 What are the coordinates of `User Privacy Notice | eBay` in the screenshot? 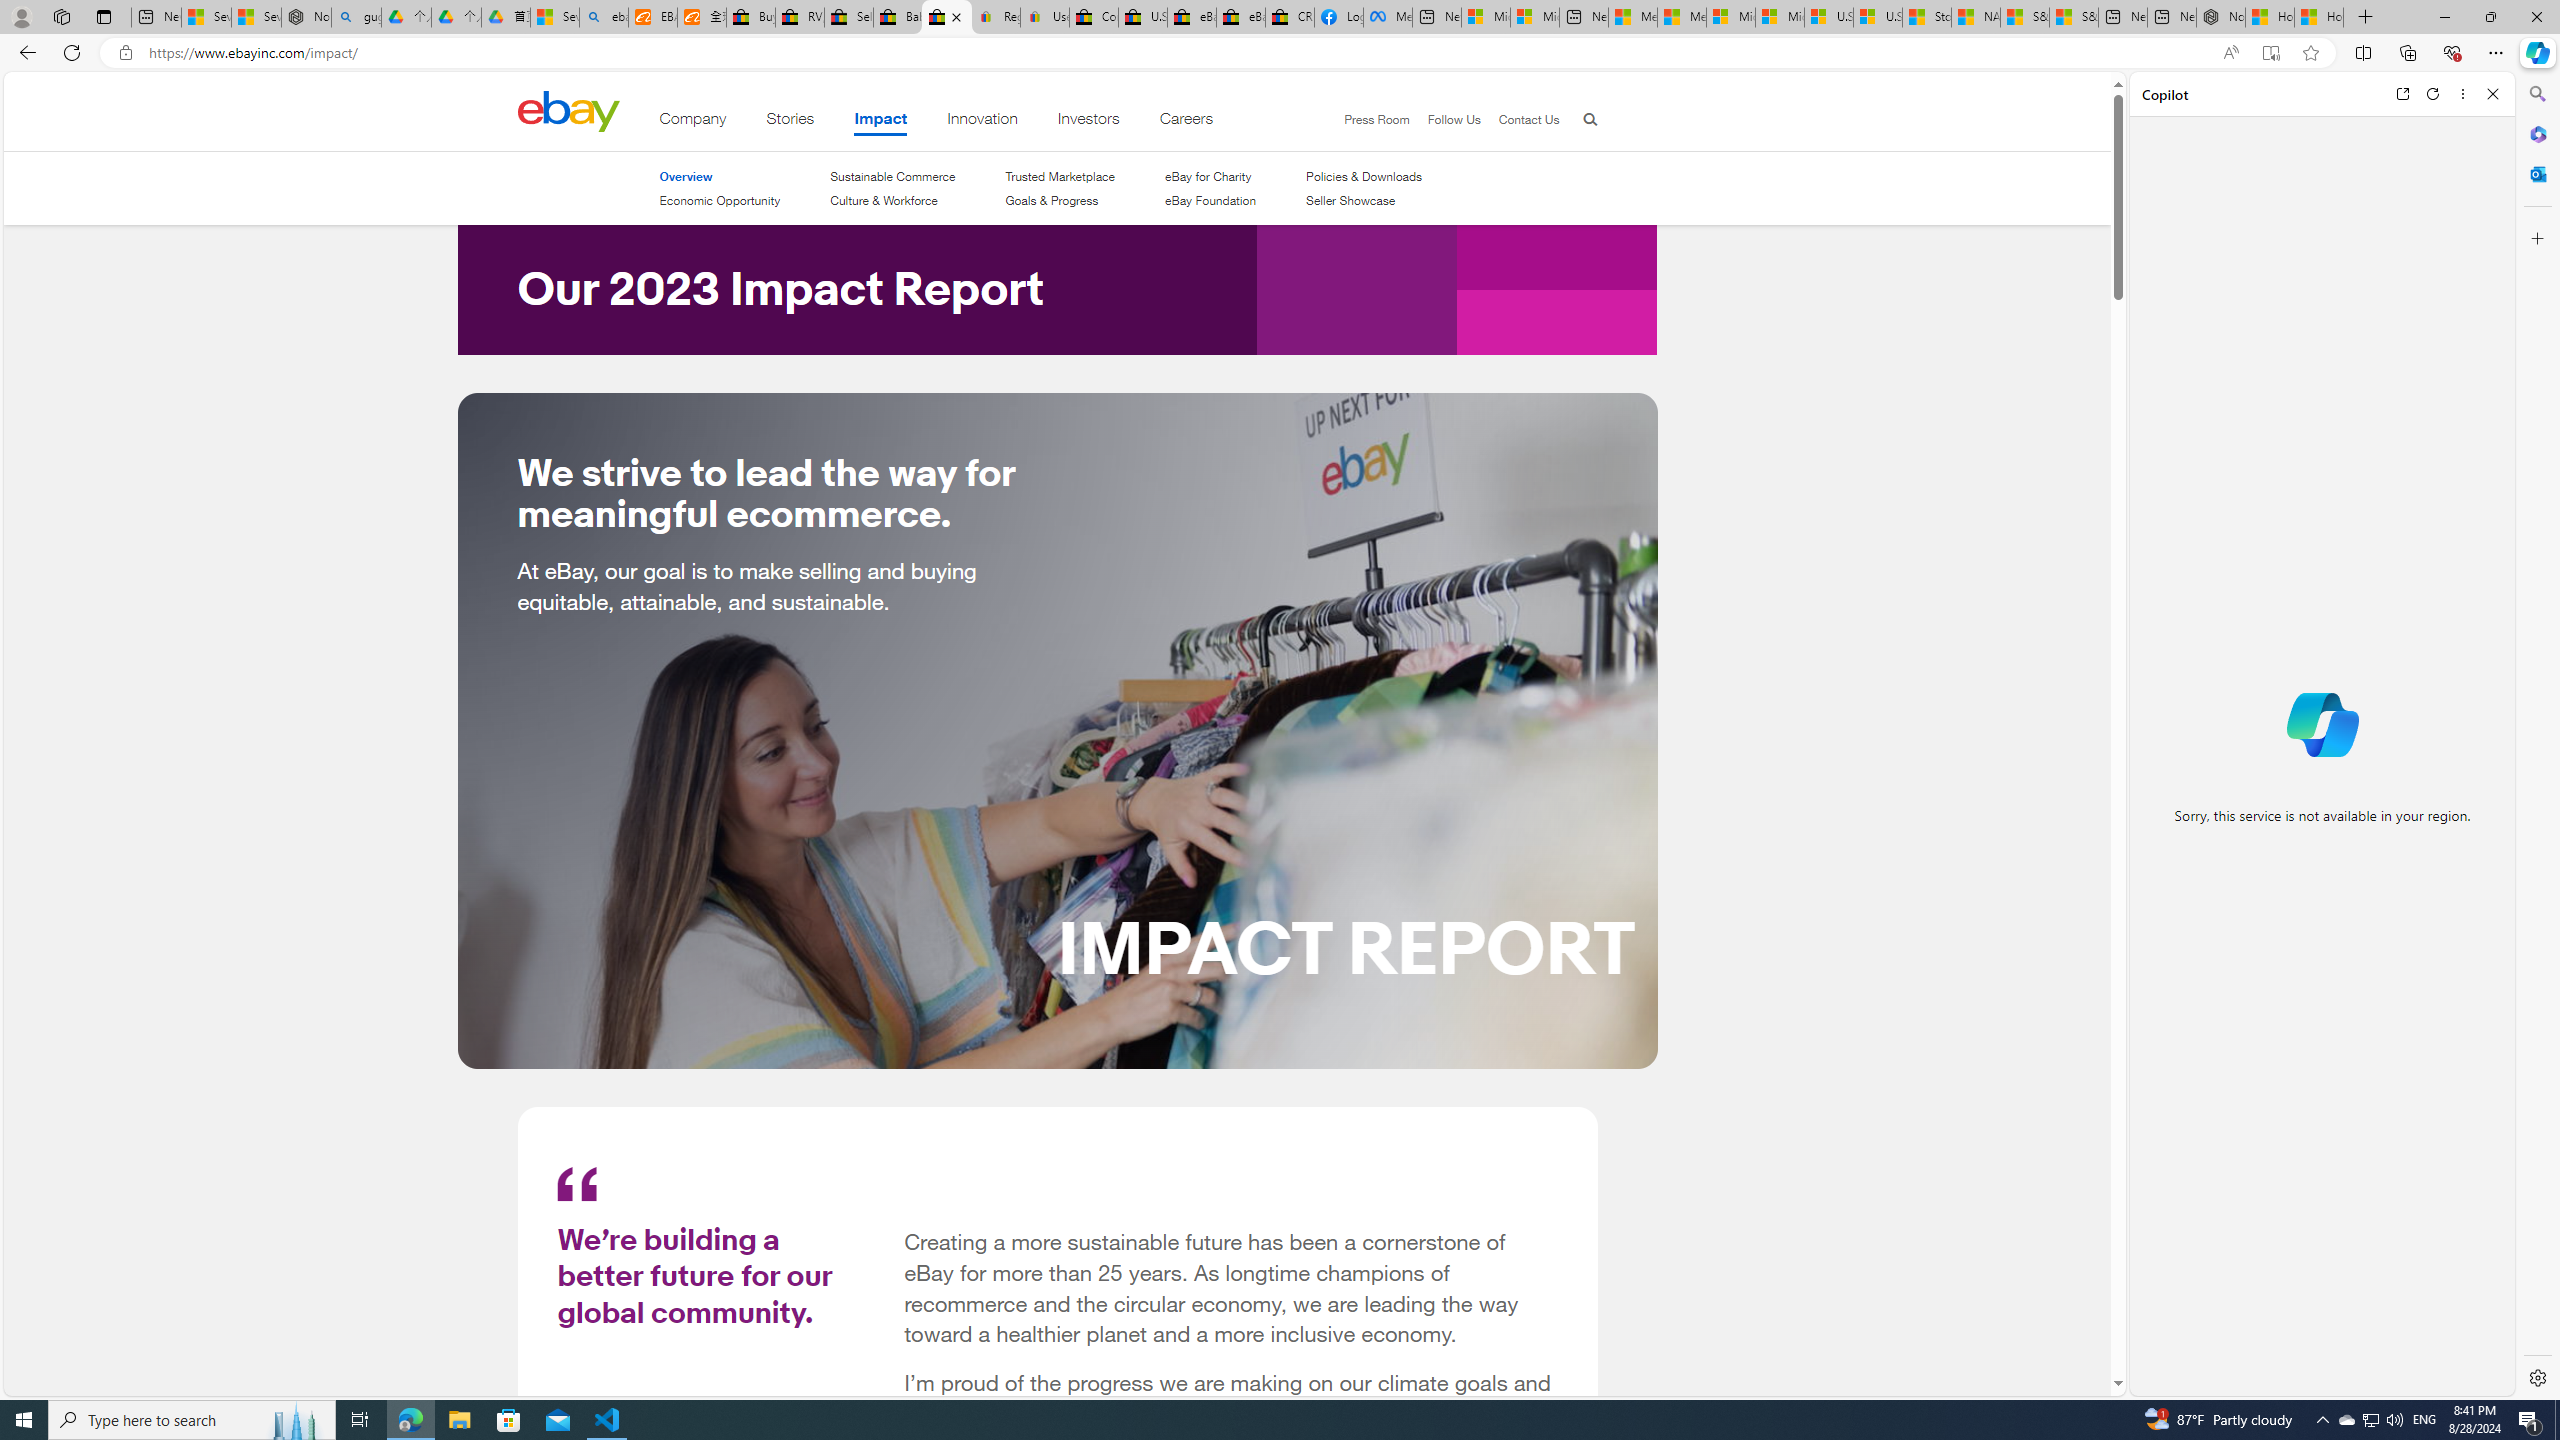 It's located at (1044, 17).